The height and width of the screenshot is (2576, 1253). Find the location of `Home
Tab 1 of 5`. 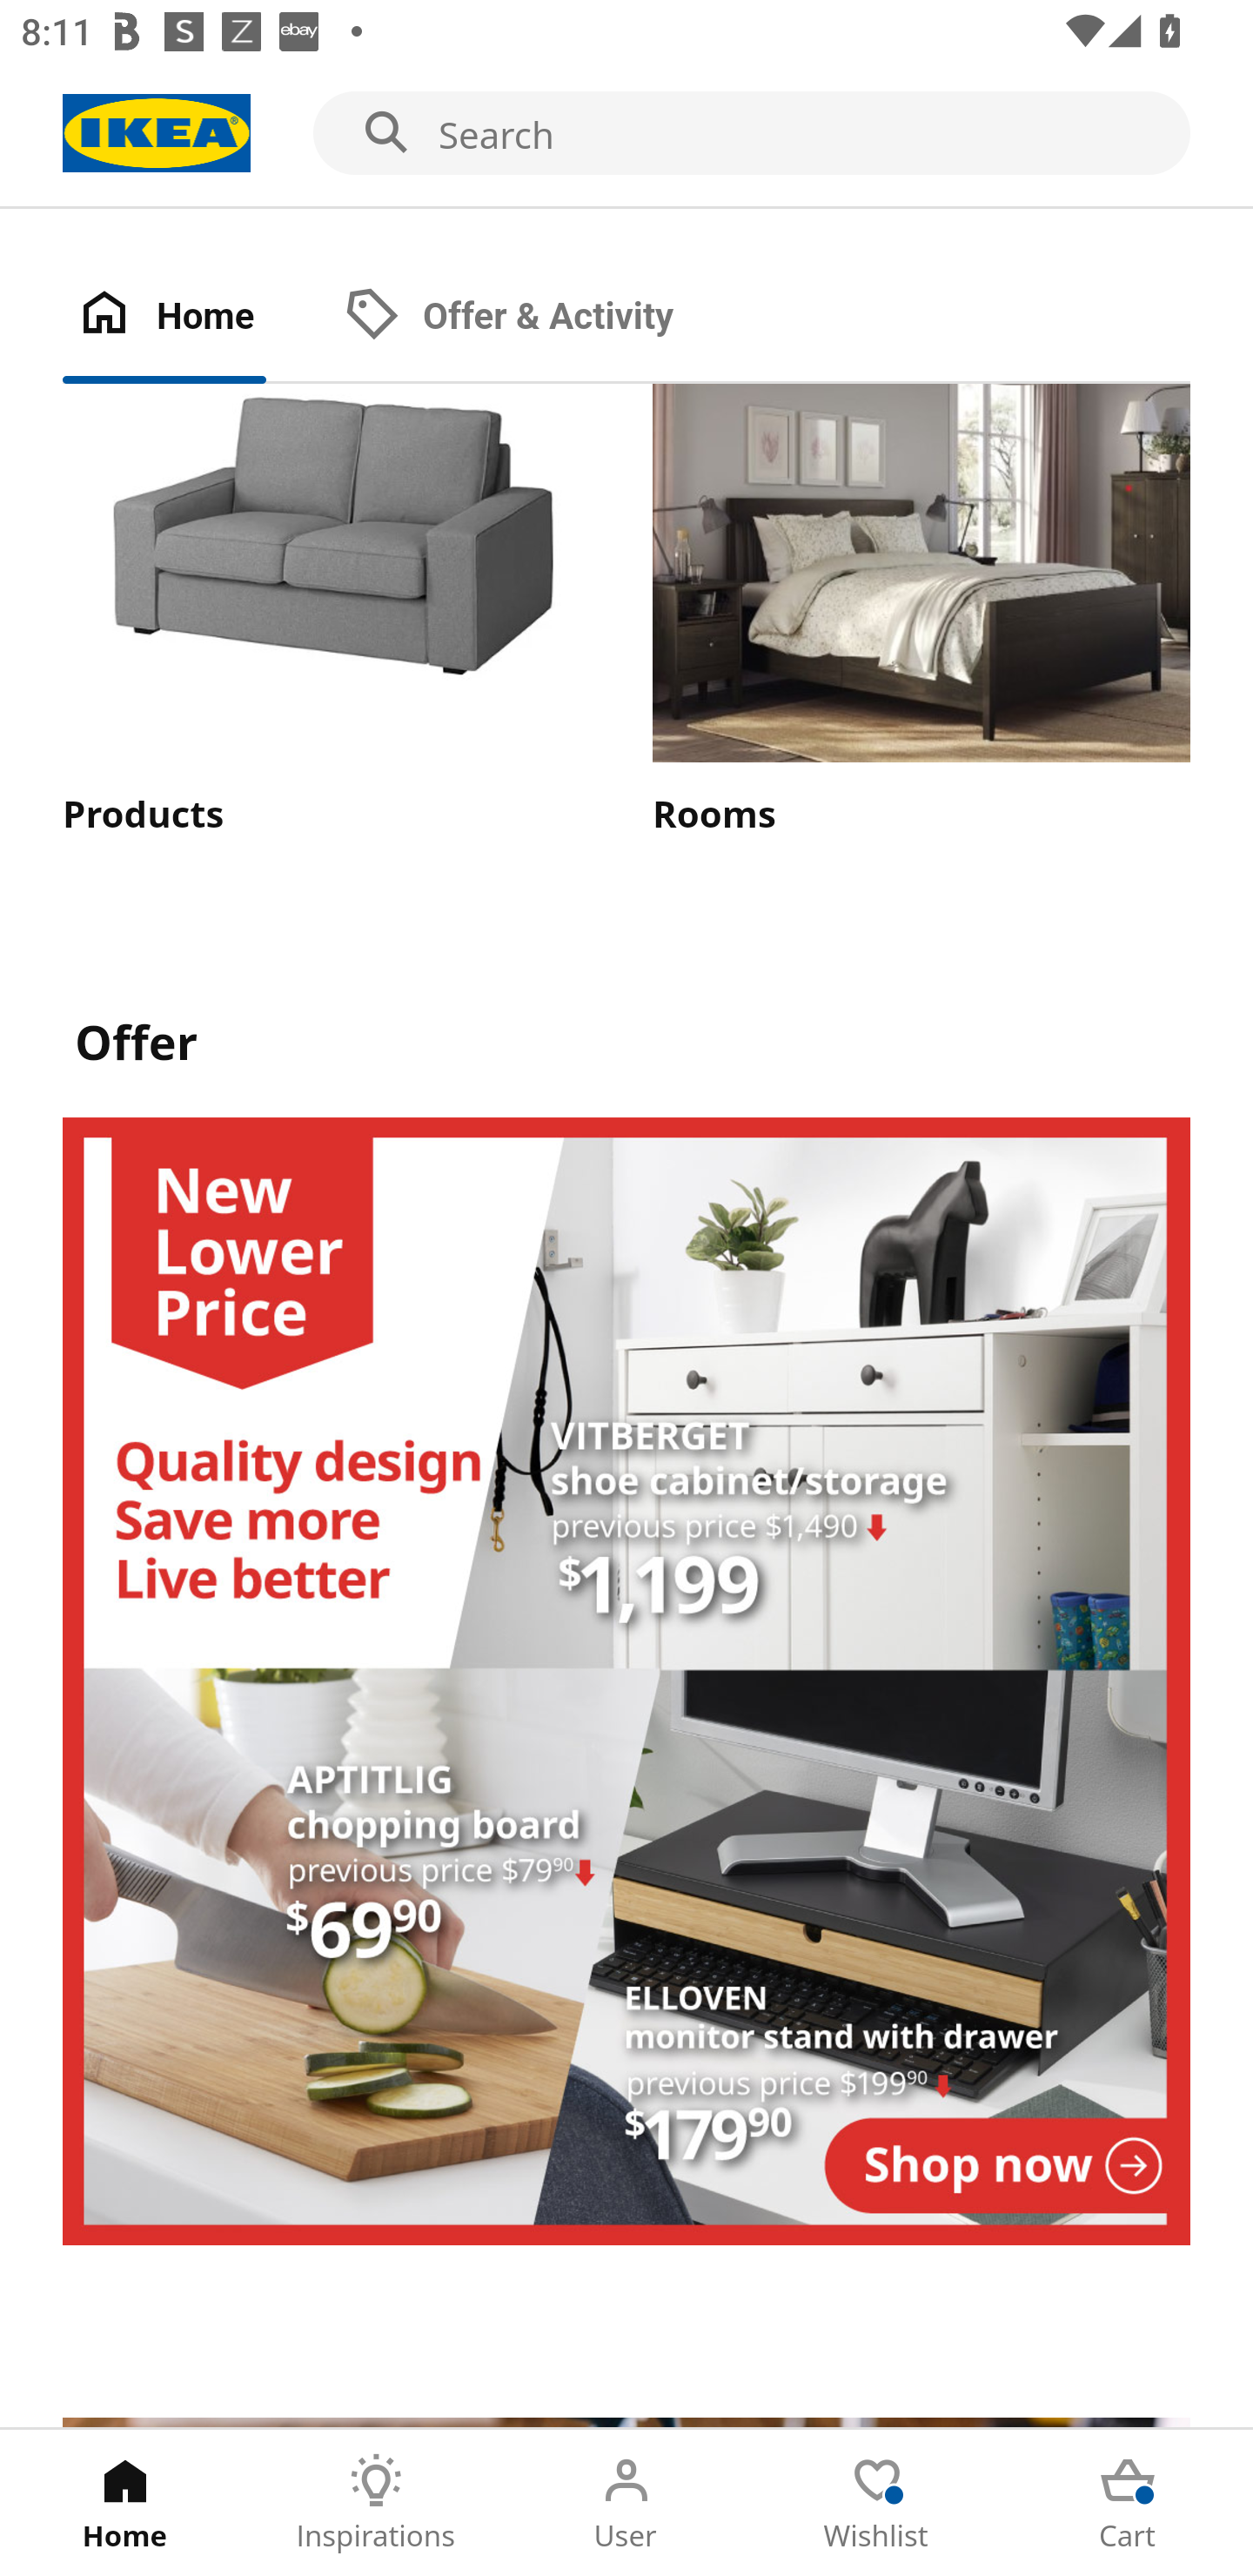

Home
Tab 1 of 5 is located at coordinates (125, 2503).